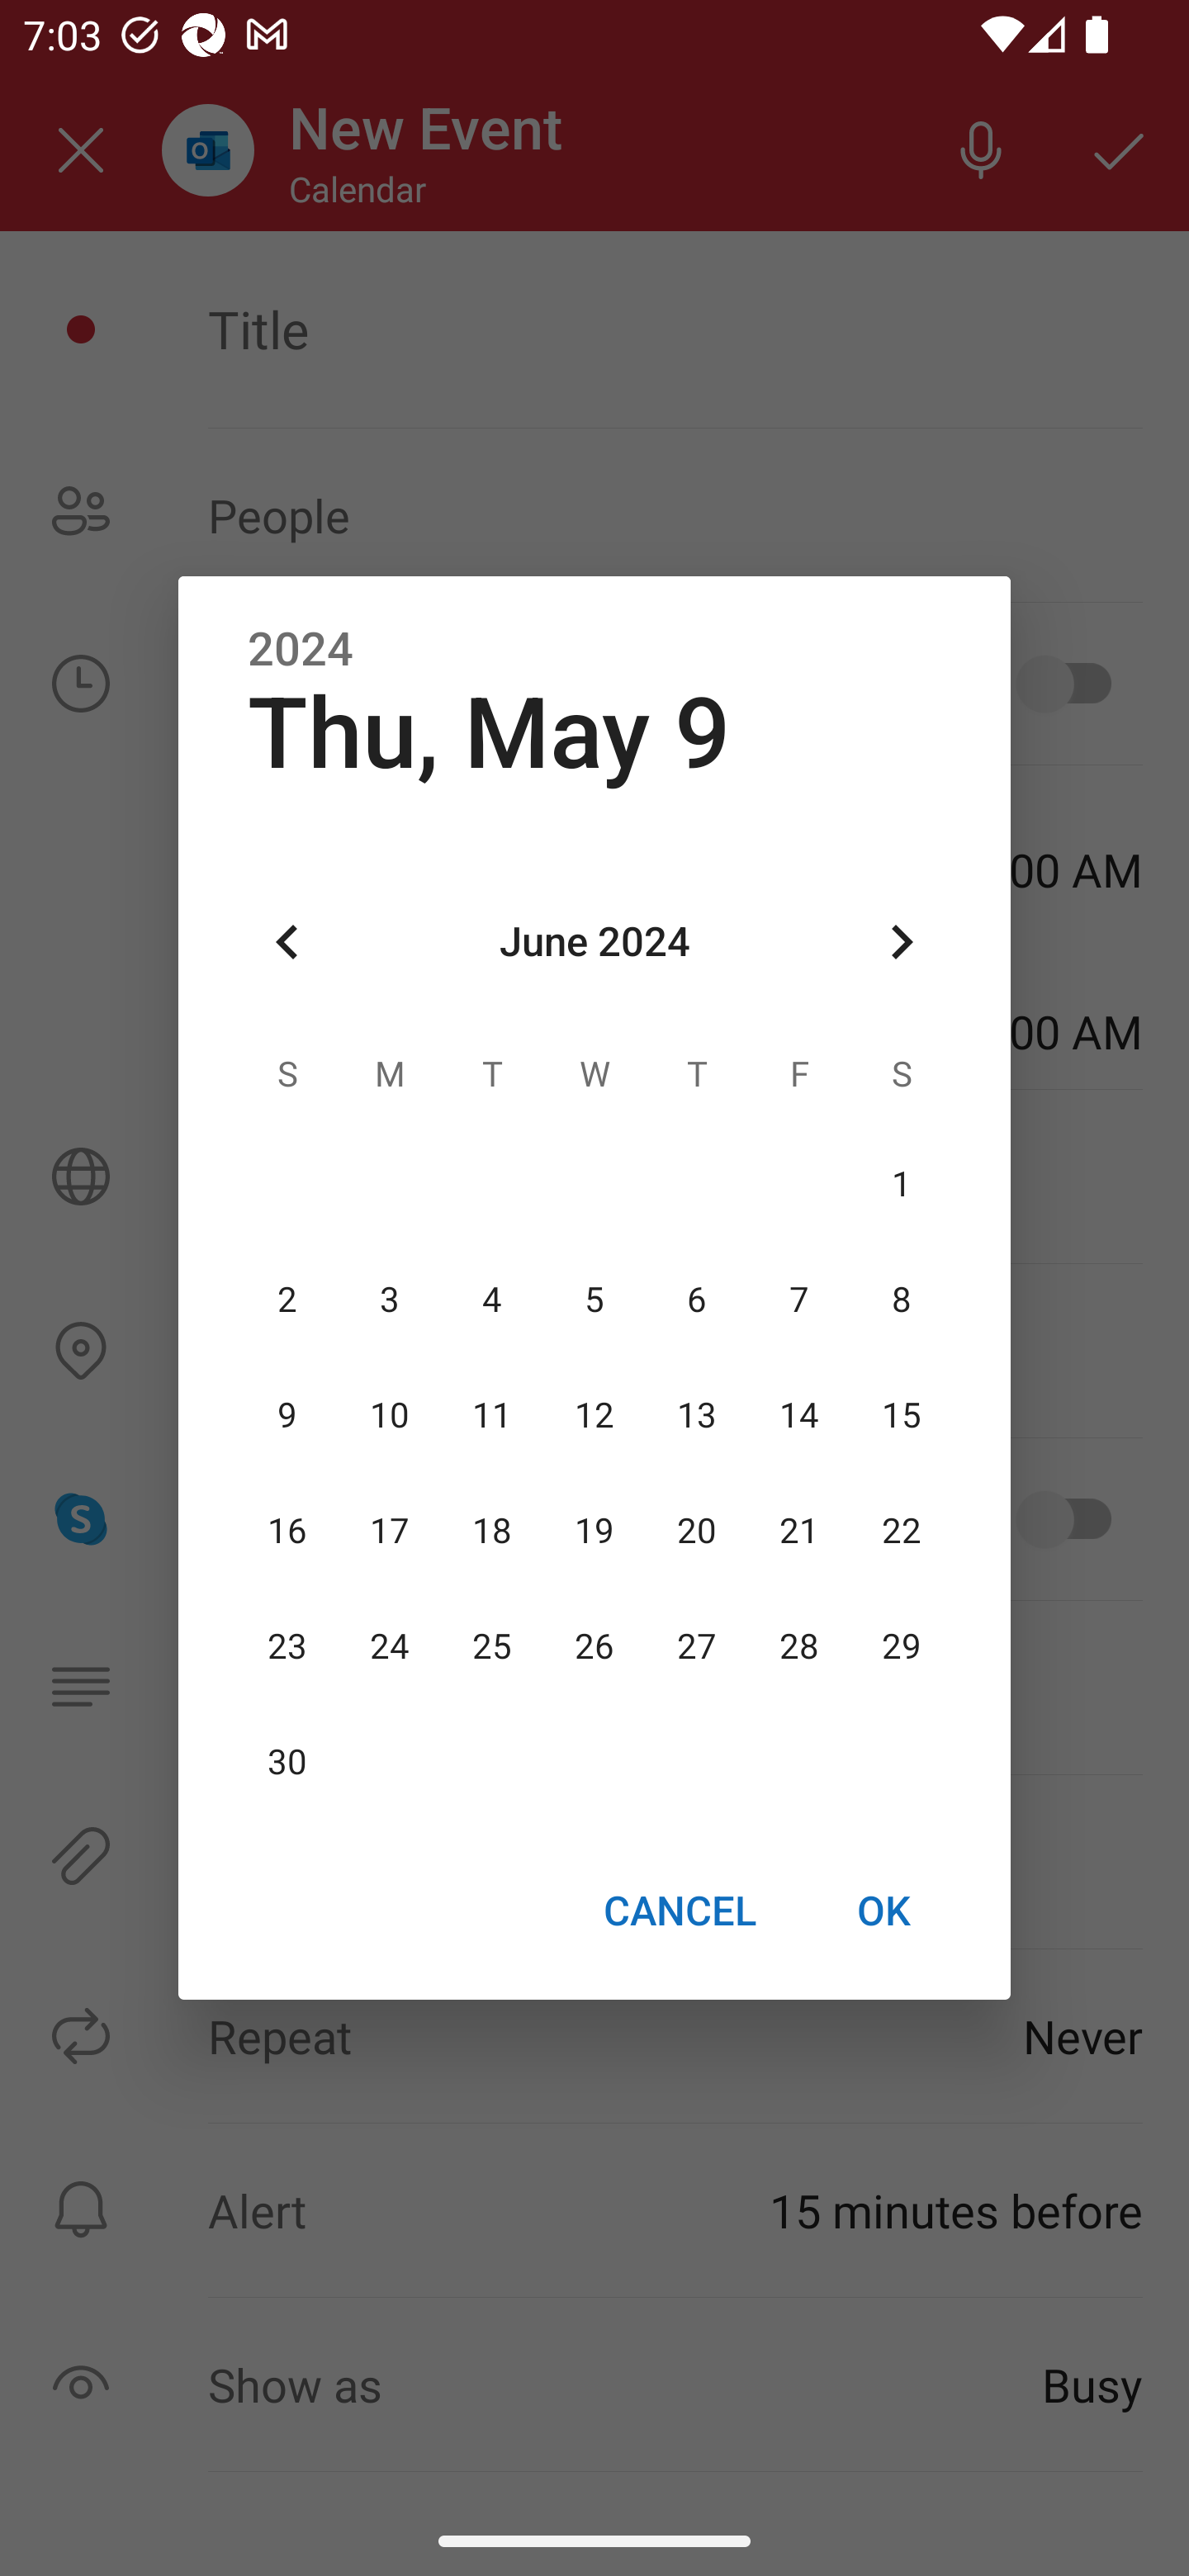 The height and width of the screenshot is (2576, 1189). What do you see at coordinates (901, 1531) in the screenshot?
I see `22 22 June 2024` at bounding box center [901, 1531].